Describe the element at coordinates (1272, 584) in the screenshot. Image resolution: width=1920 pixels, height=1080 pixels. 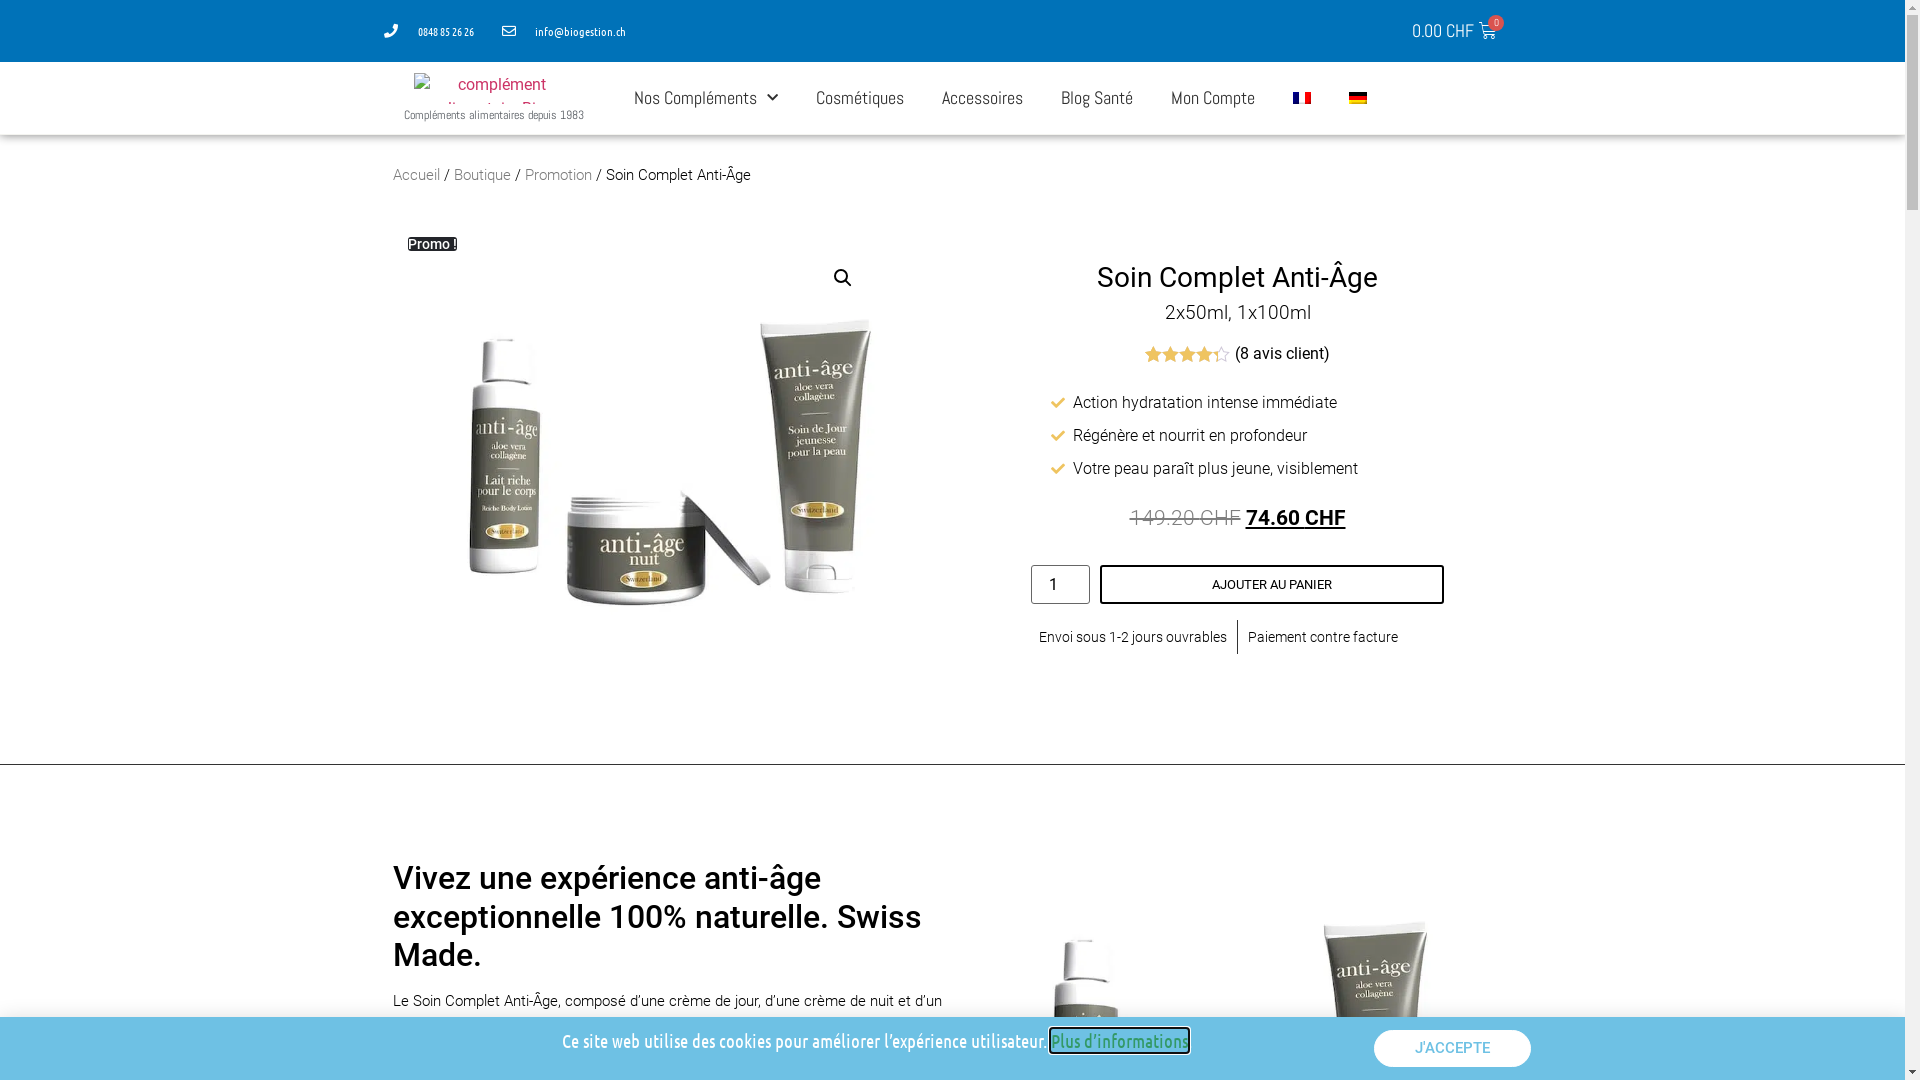
I see `AJOUTER AU PANIER` at that location.